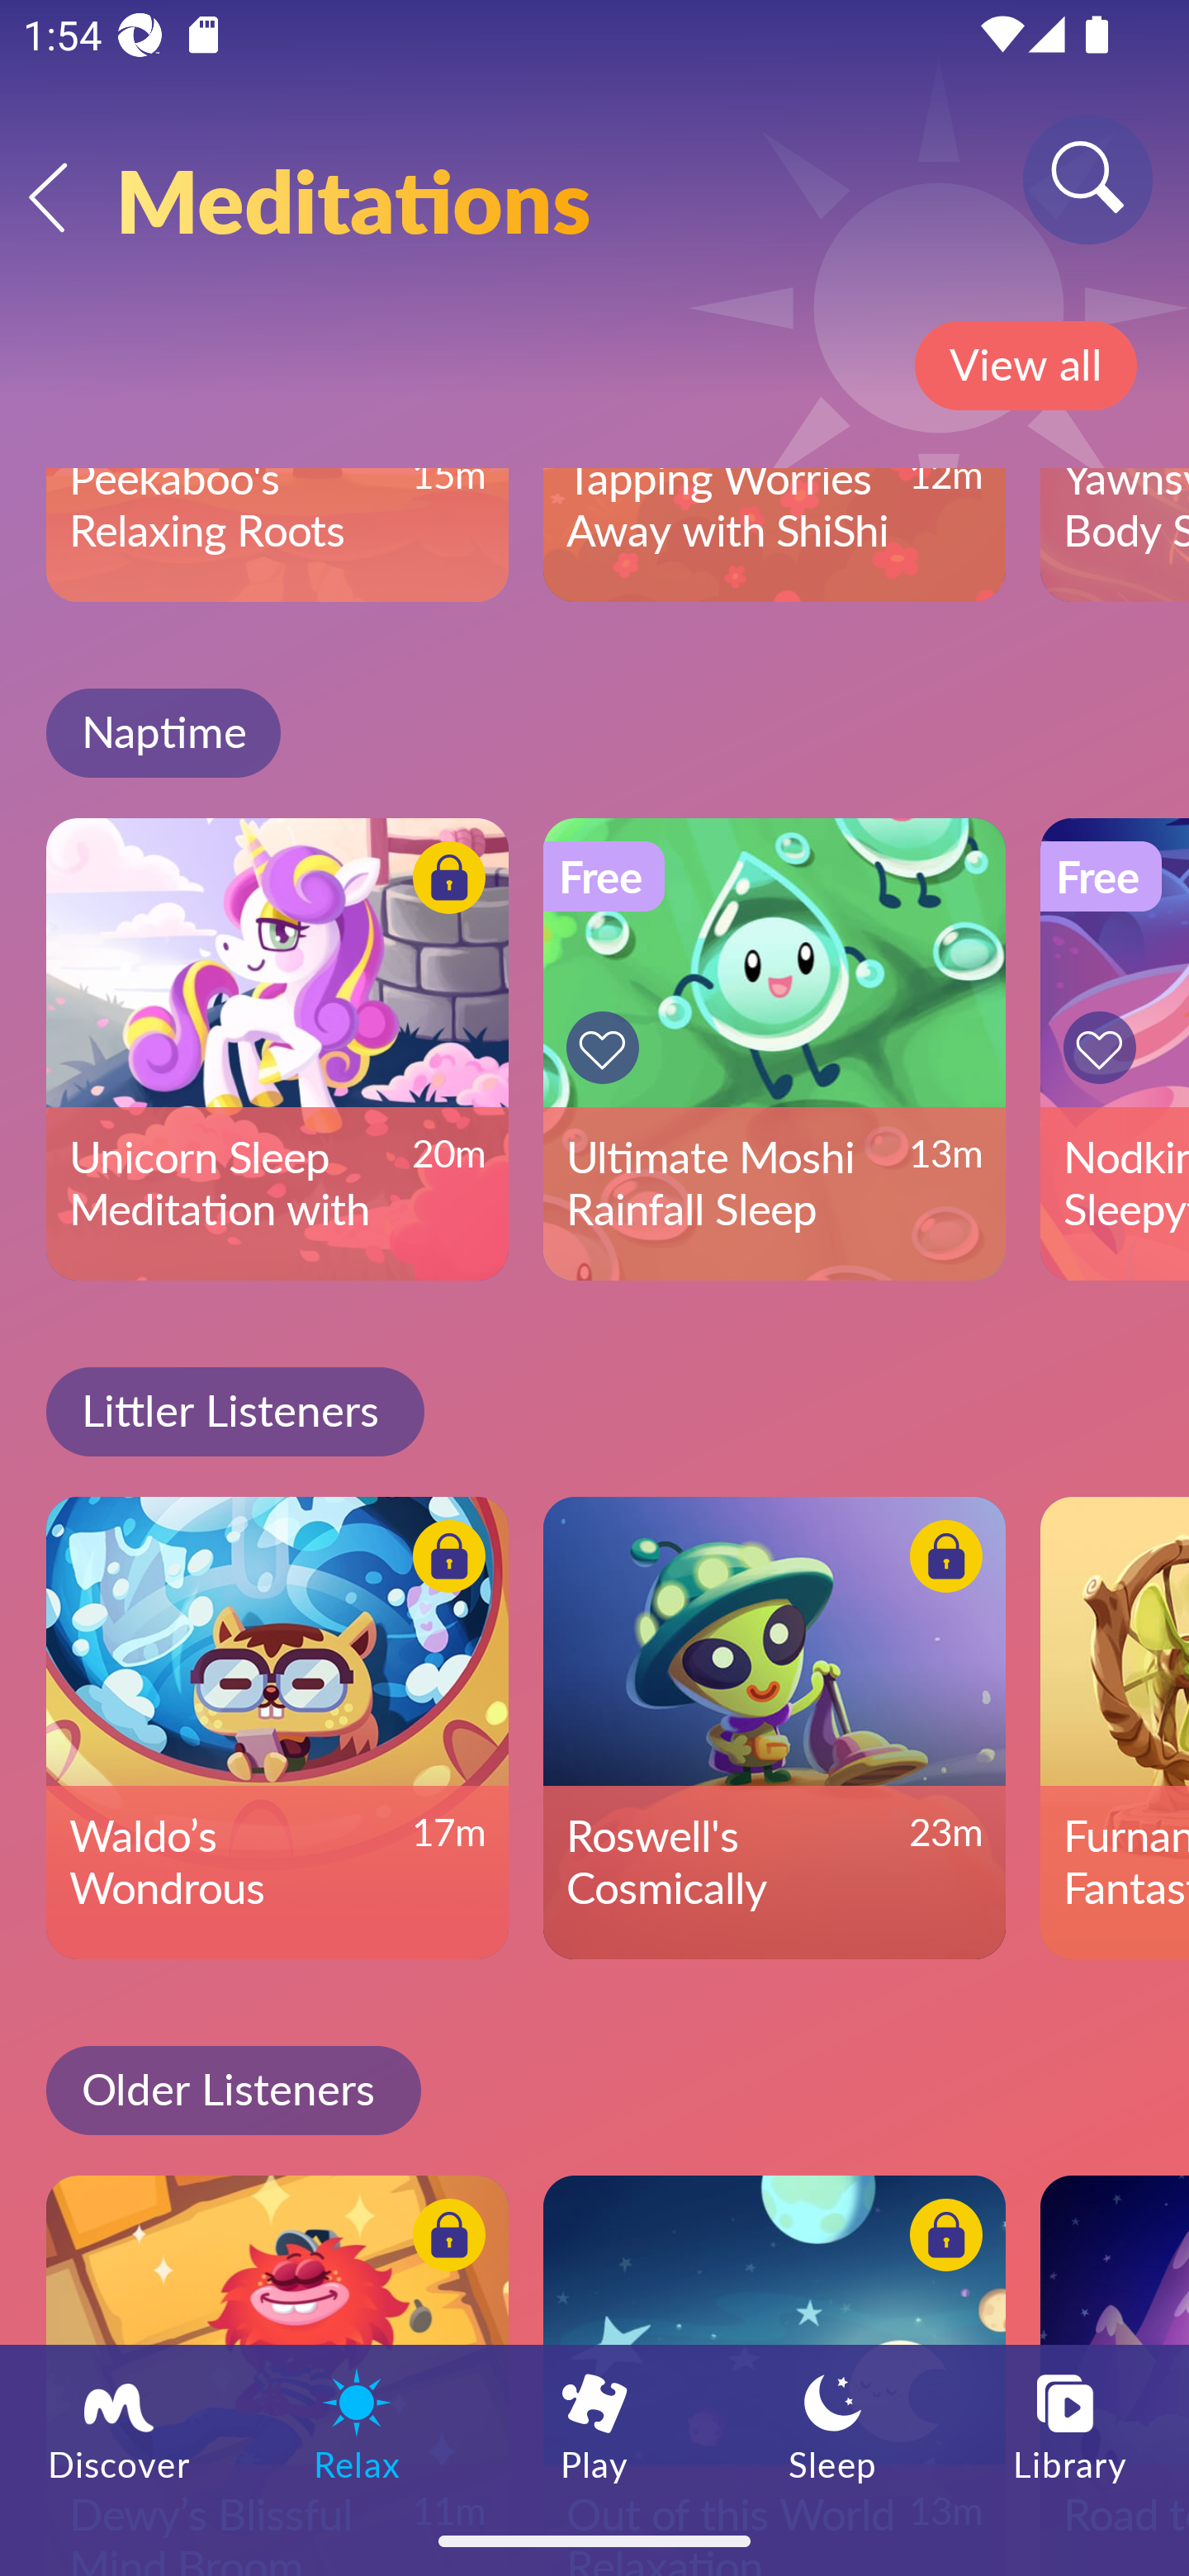  I want to click on Button, so click(941, 1560).